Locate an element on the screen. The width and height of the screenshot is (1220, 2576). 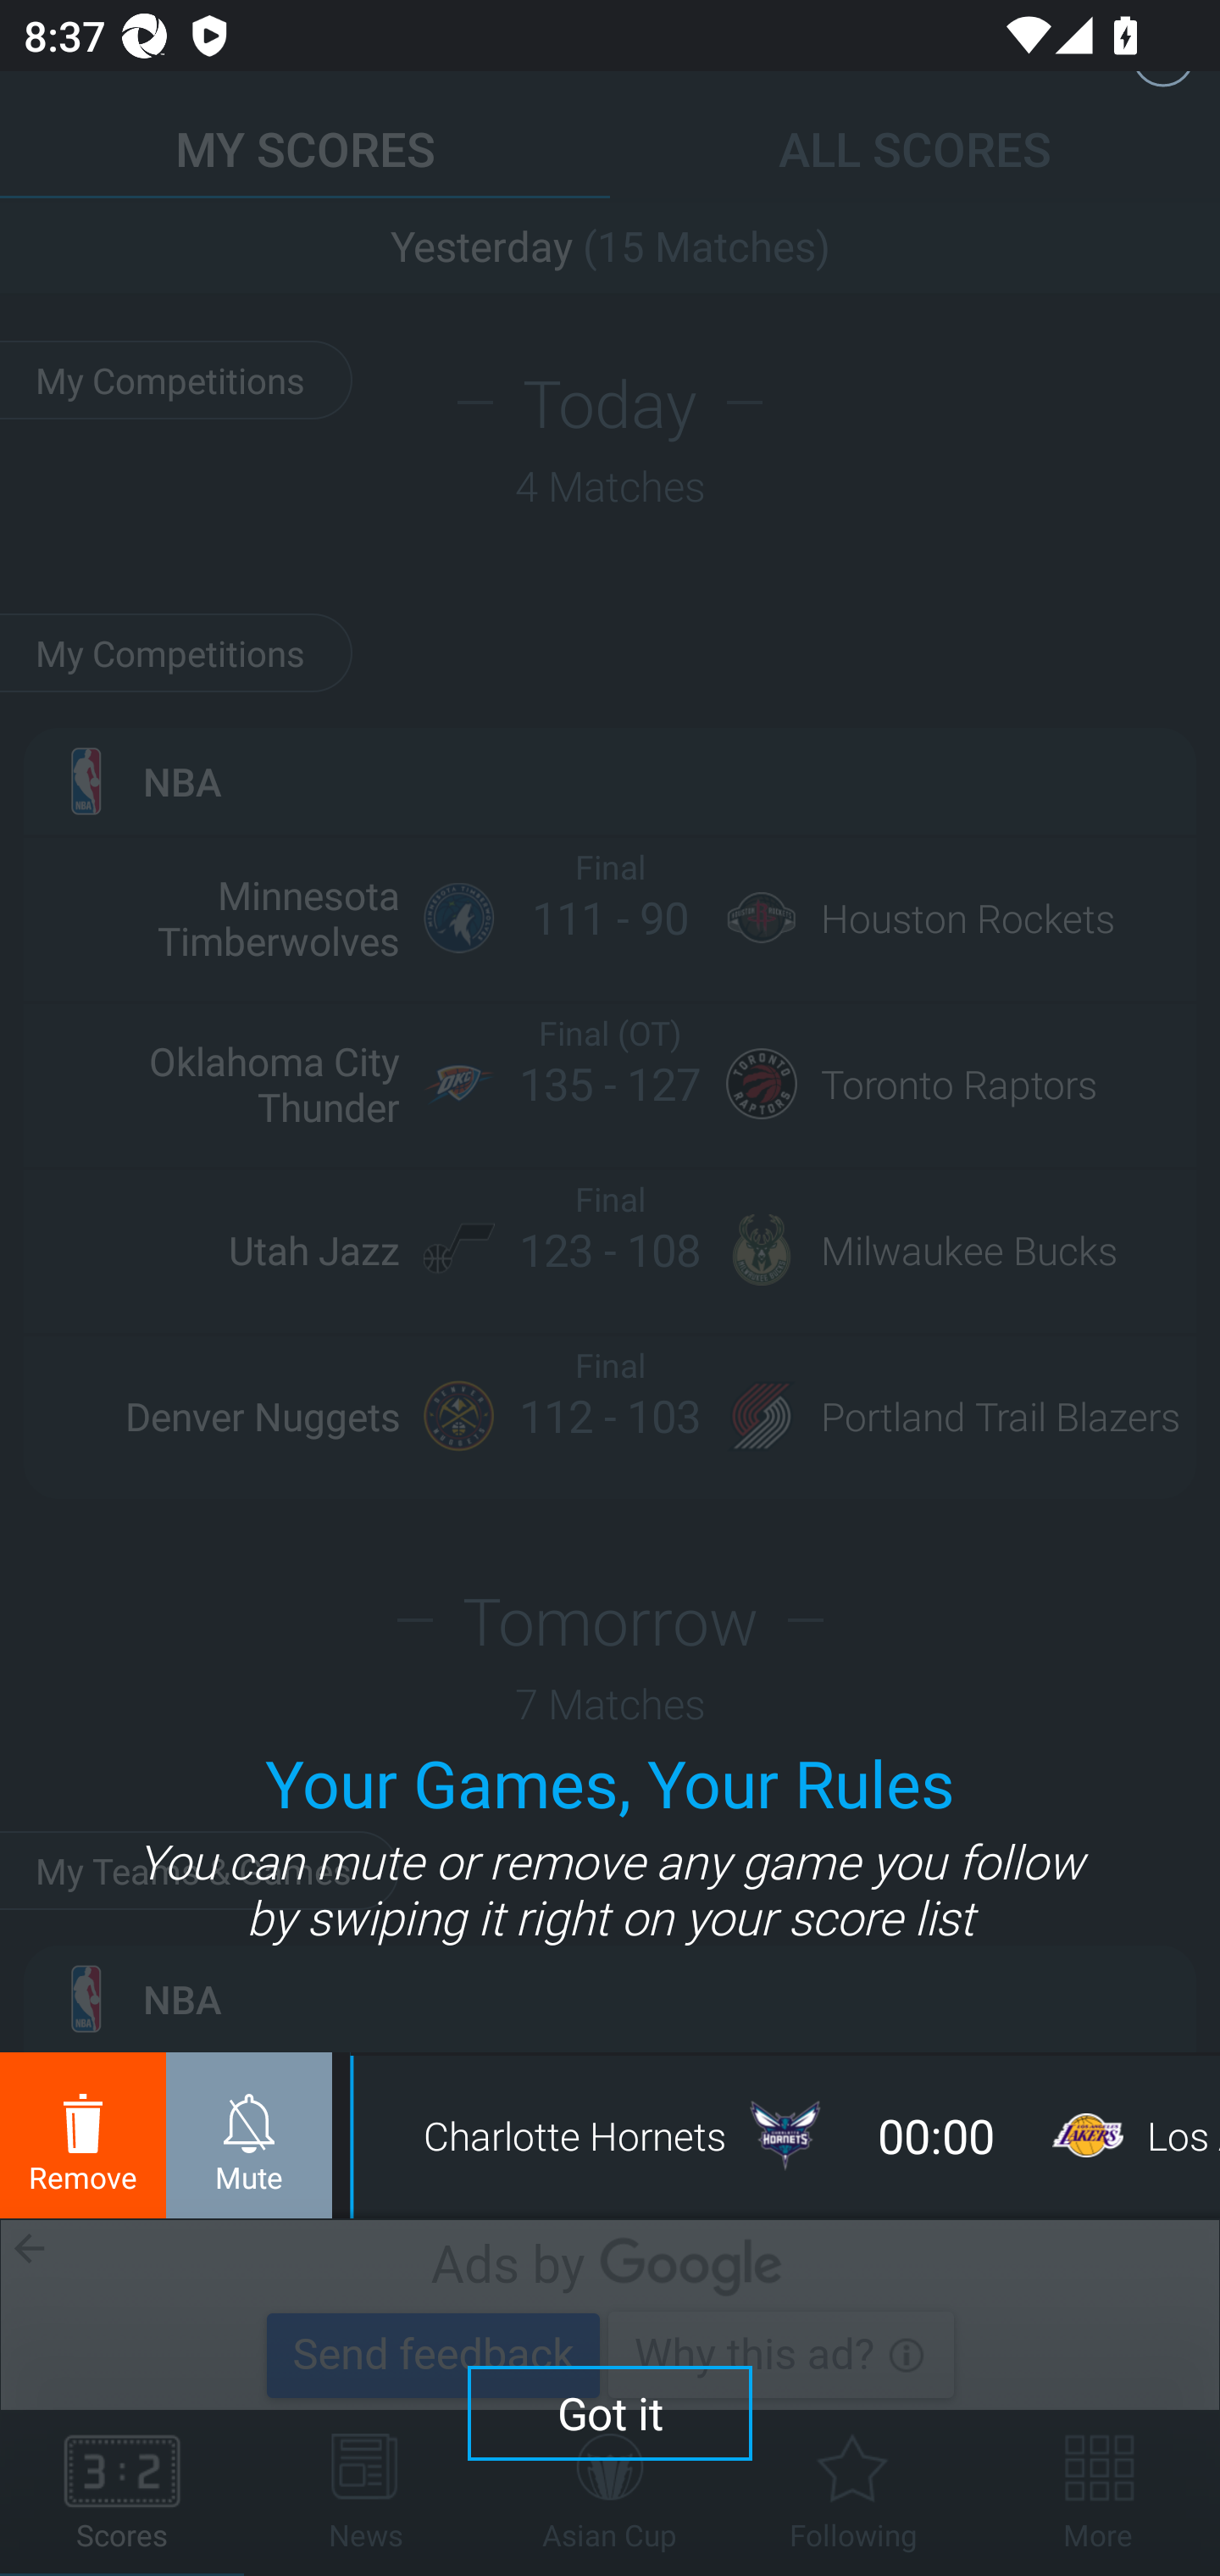
Charlotte Hornets 00:00 Los Angeles Lakers is located at coordinates (788, 2135).